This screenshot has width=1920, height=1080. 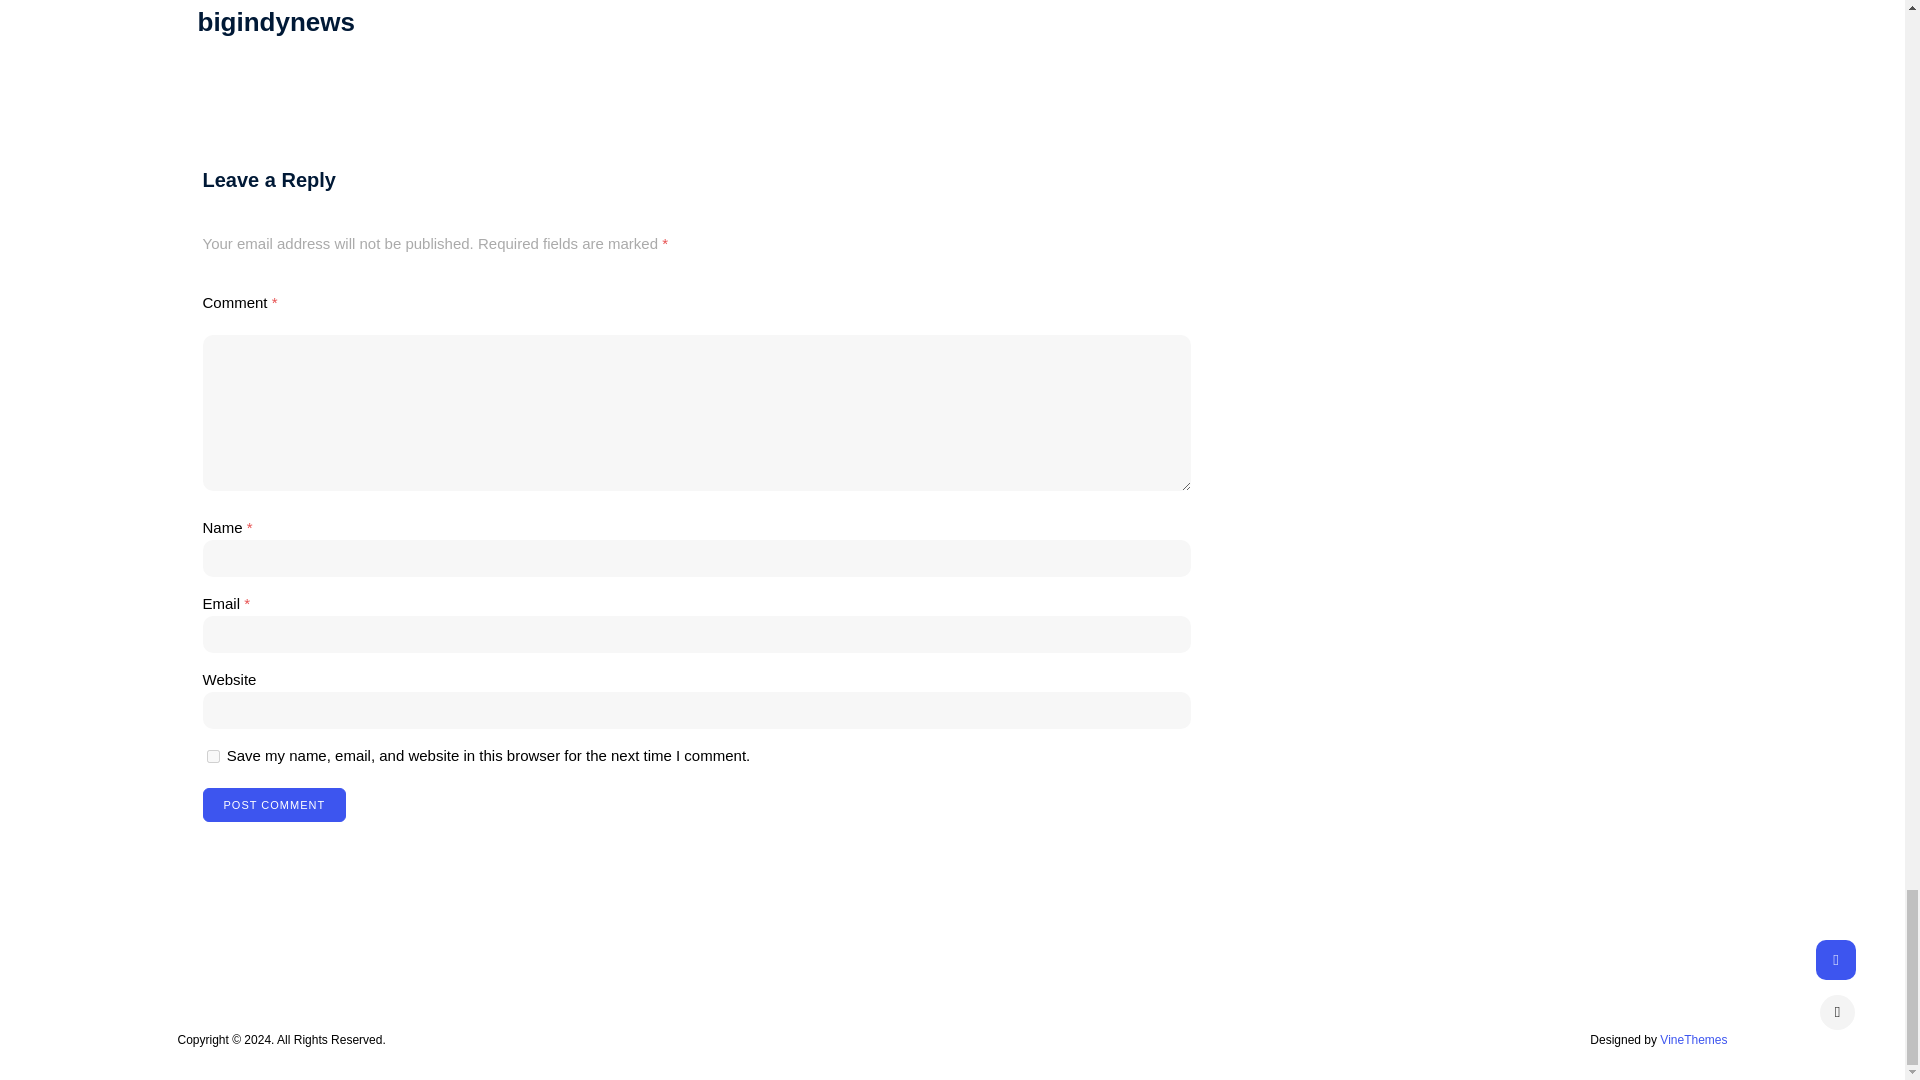 I want to click on VineThemes, so click(x=1693, y=1039).